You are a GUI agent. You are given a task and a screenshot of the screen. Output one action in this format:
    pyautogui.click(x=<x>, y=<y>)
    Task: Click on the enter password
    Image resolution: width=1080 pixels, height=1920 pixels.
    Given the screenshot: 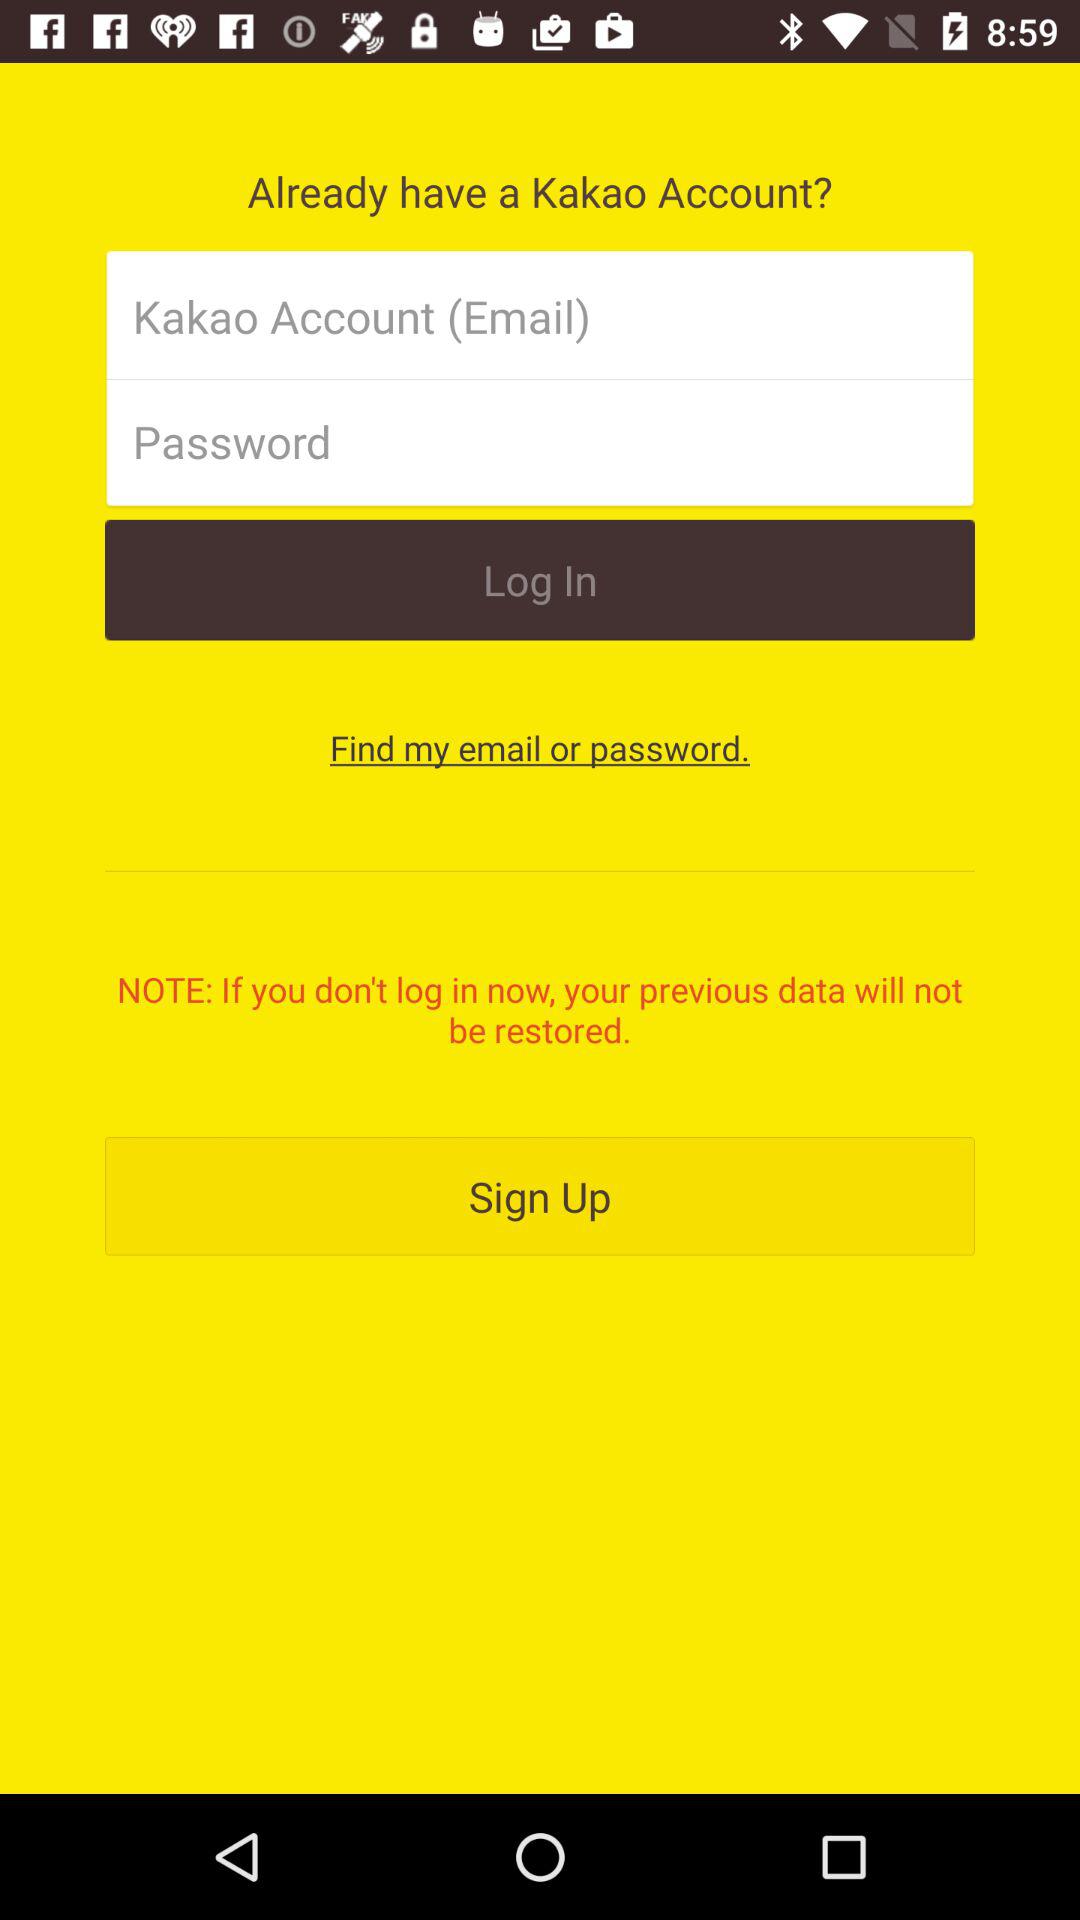 What is the action you would take?
    pyautogui.click(x=506, y=441)
    